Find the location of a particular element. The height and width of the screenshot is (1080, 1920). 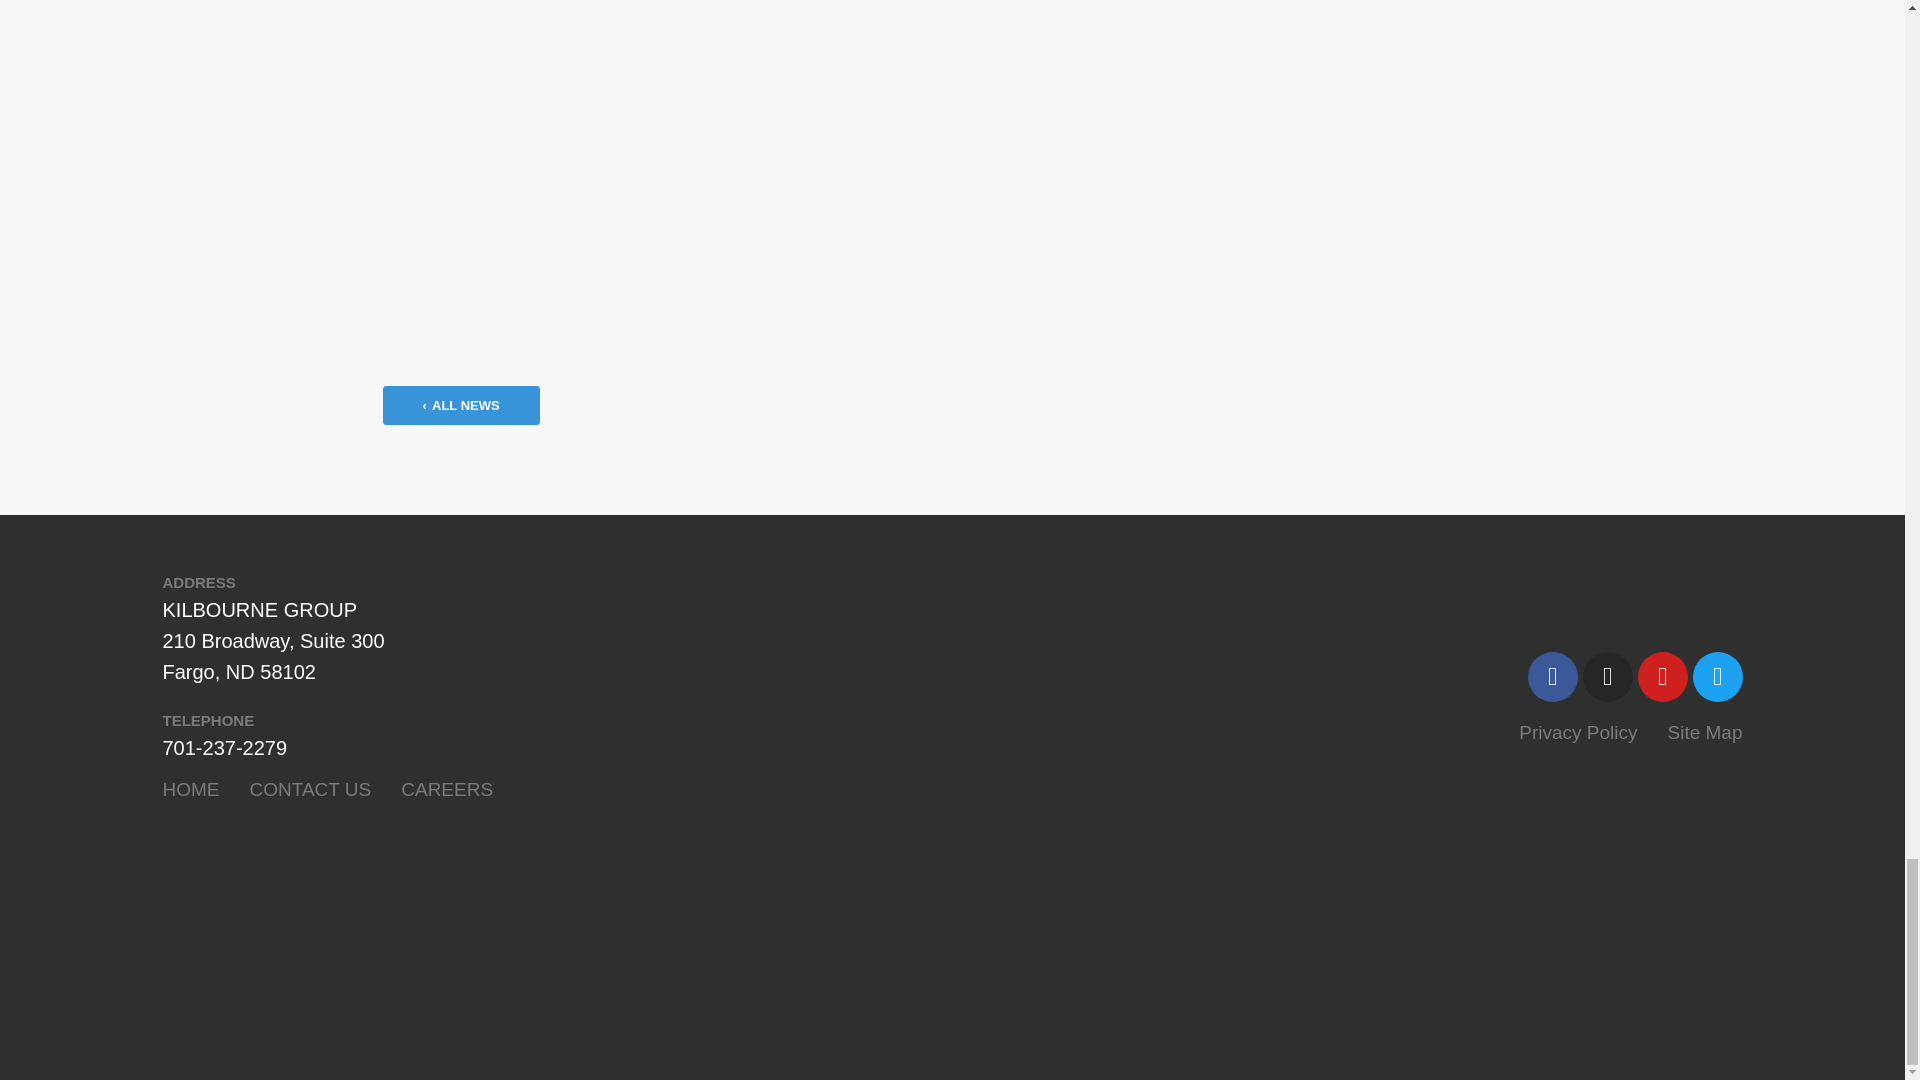

ALL NEWS is located at coordinates (460, 405).